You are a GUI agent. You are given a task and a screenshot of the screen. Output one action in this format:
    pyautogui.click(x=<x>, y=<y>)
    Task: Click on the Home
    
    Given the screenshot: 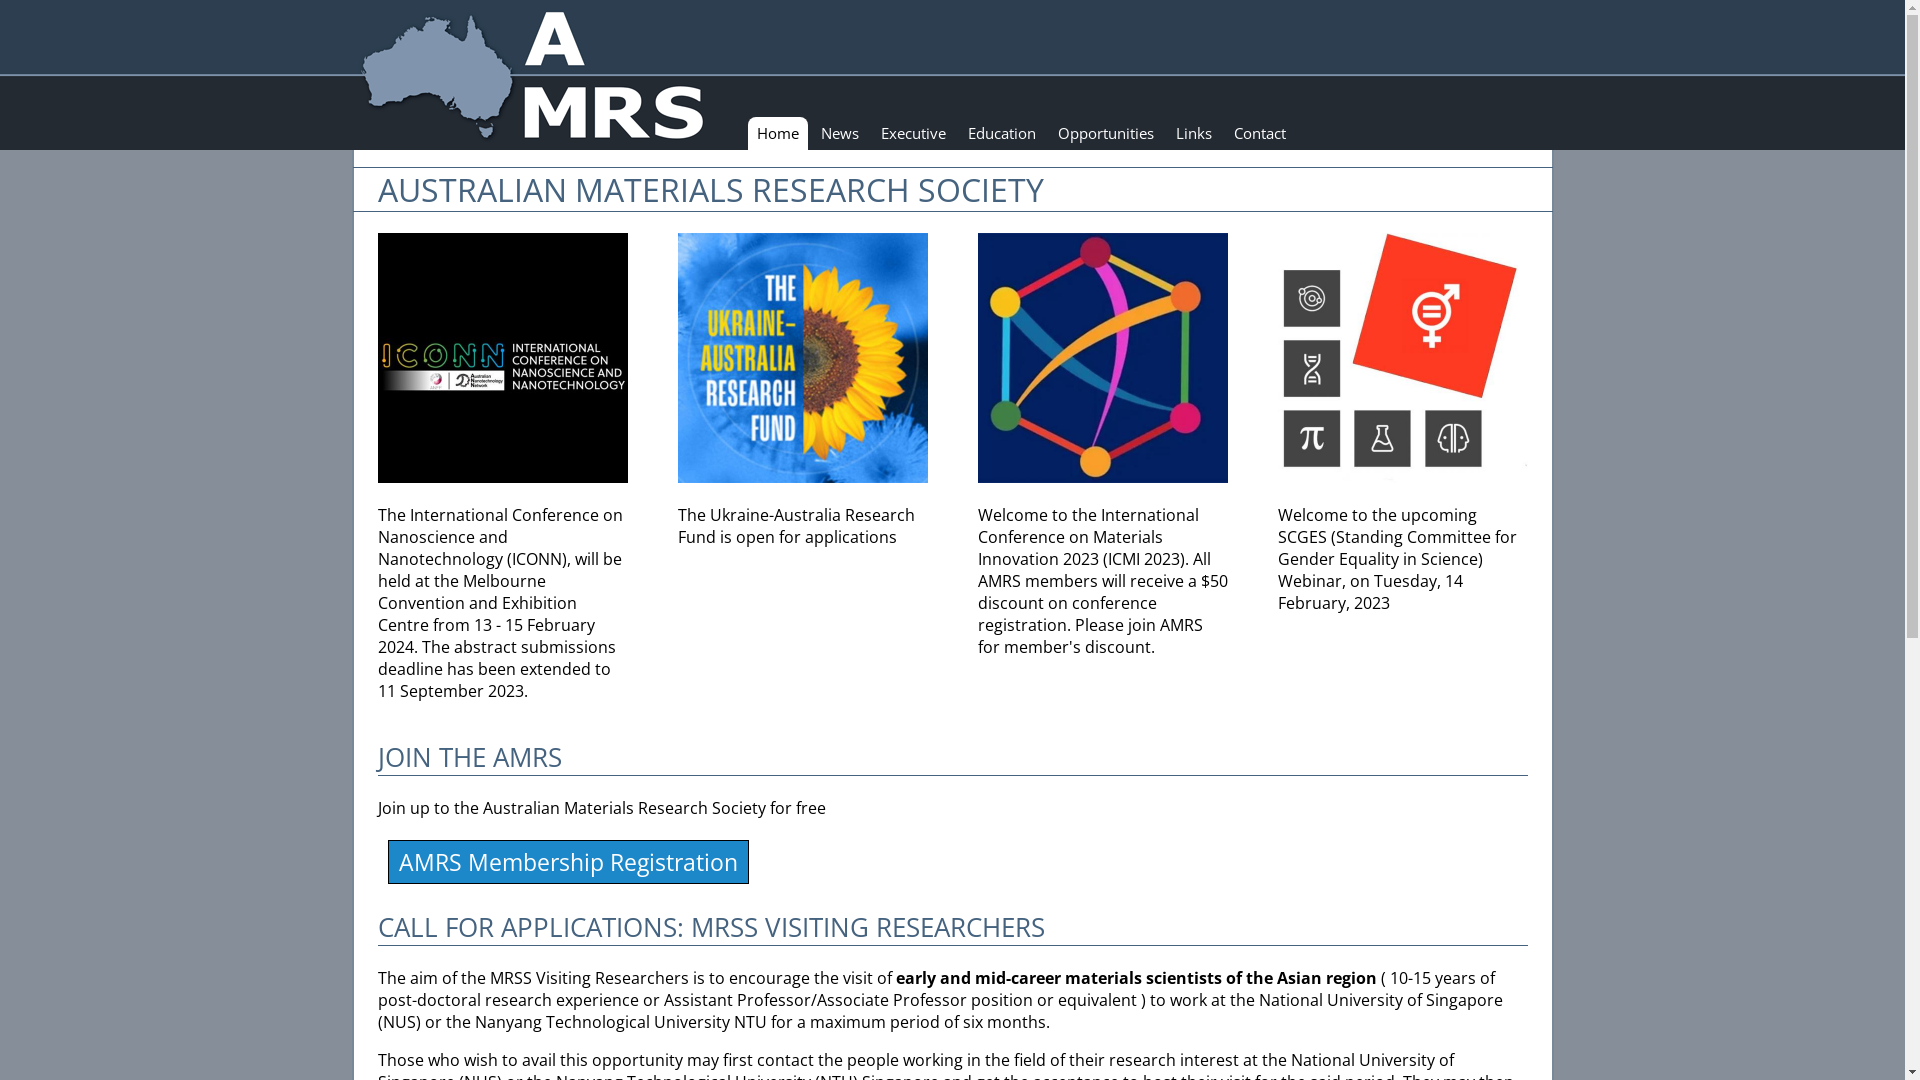 What is the action you would take?
    pyautogui.click(x=778, y=134)
    